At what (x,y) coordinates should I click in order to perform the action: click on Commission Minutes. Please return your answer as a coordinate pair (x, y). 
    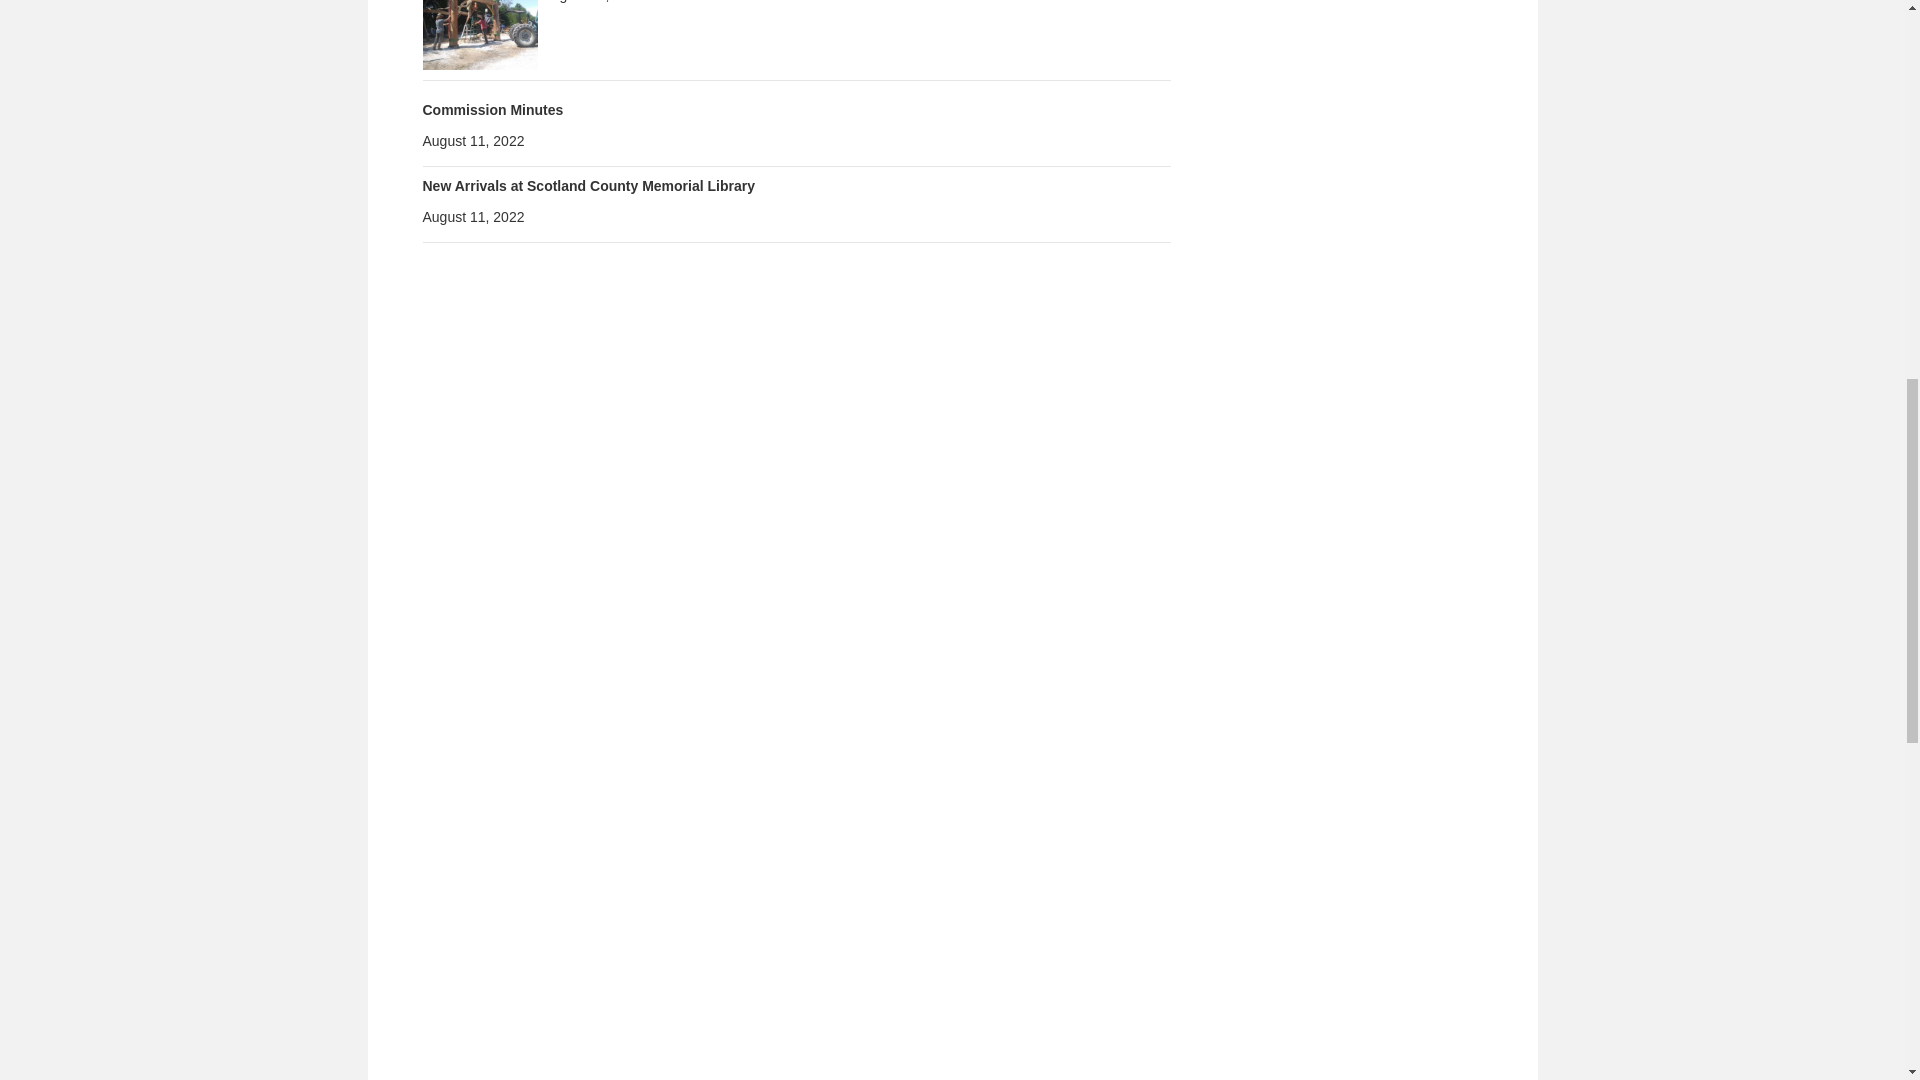
    Looking at the image, I should click on (492, 109).